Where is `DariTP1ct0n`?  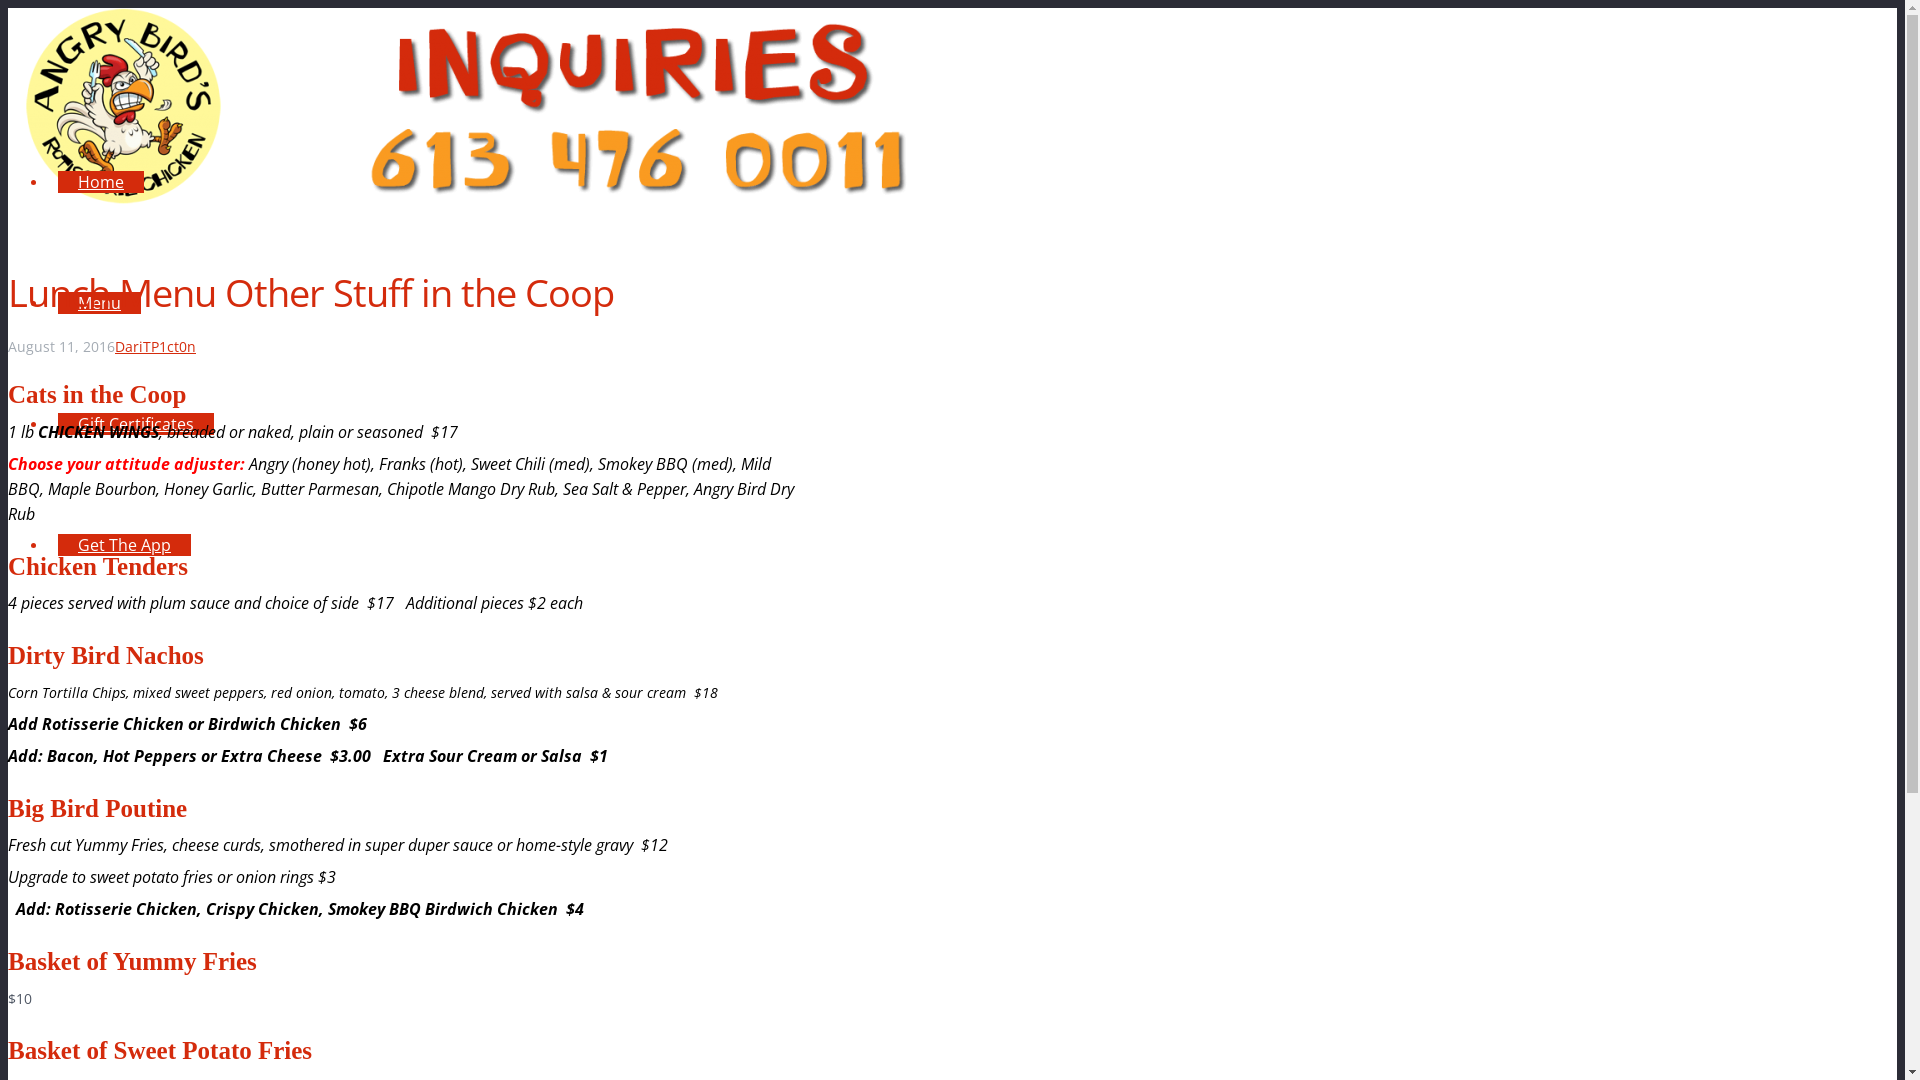
DariTP1ct0n is located at coordinates (156, 346).